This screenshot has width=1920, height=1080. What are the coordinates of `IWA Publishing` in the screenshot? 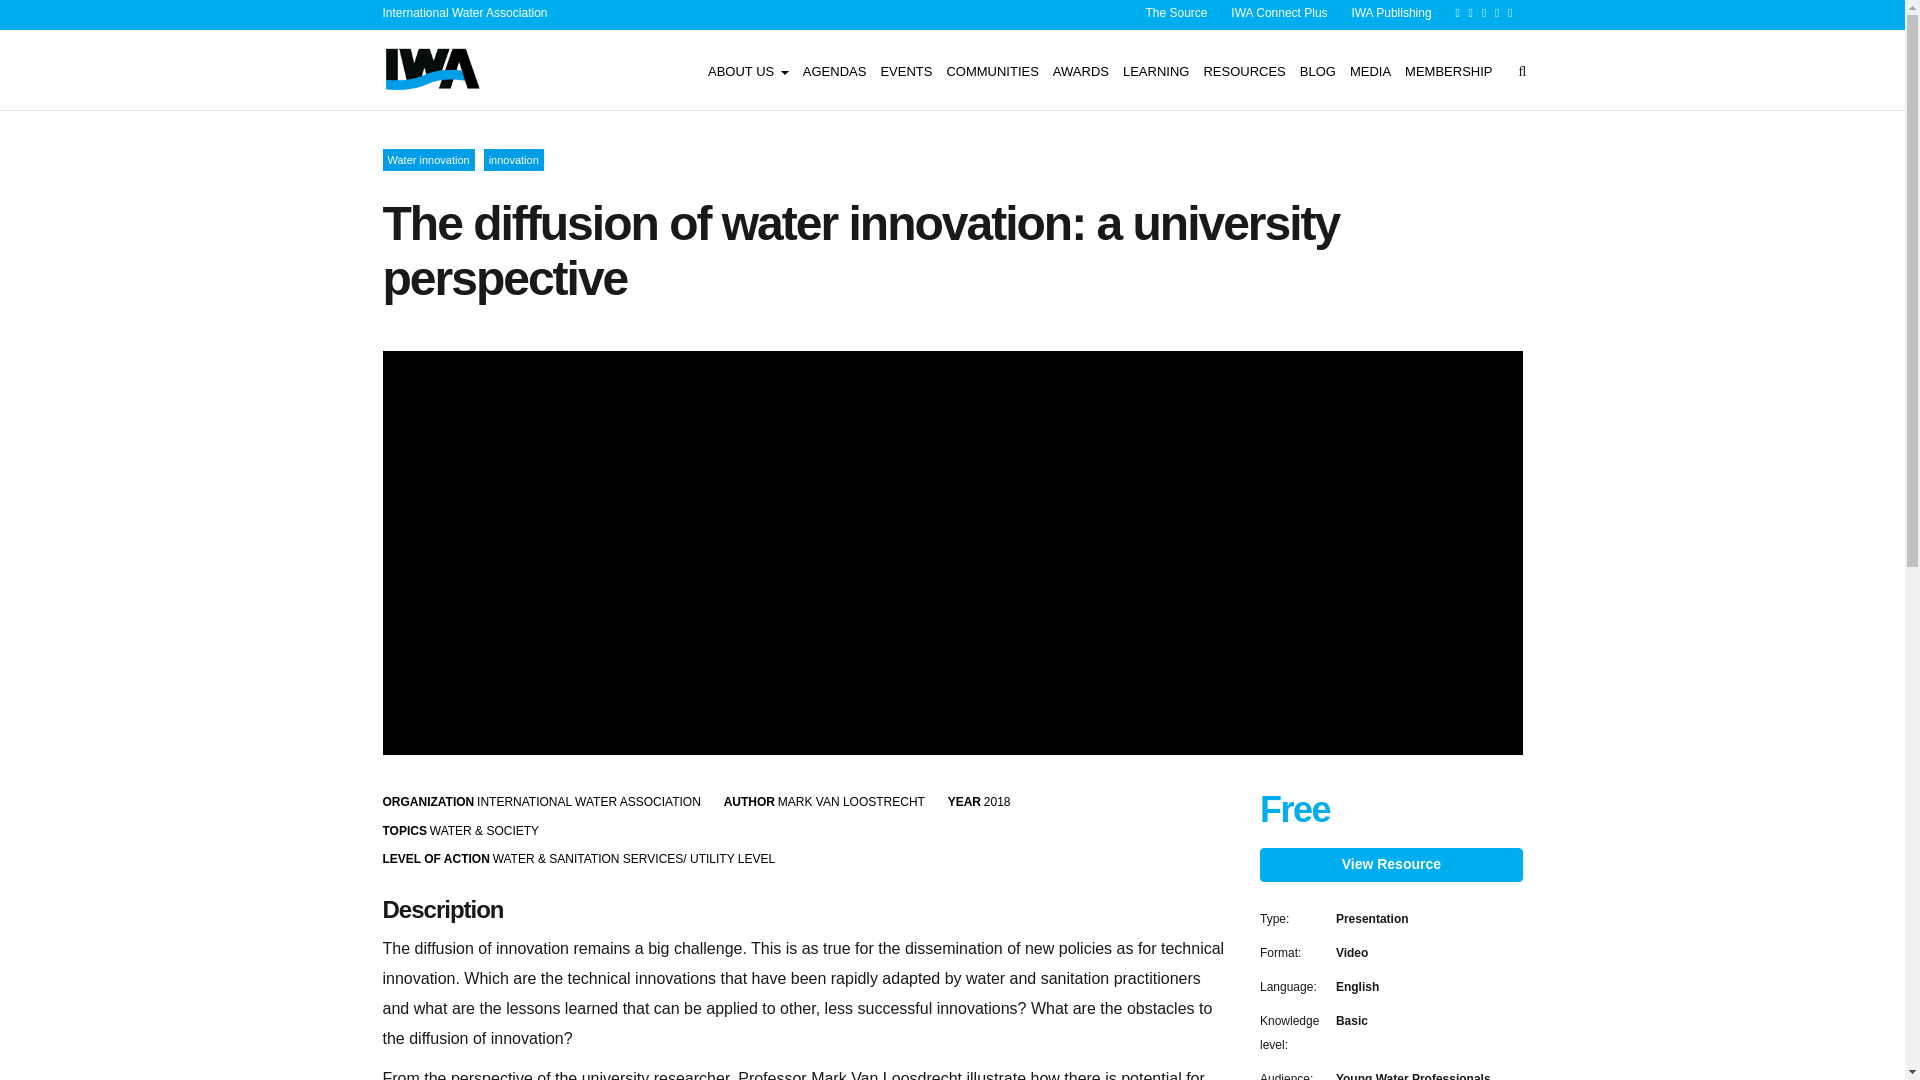 It's located at (1390, 13).